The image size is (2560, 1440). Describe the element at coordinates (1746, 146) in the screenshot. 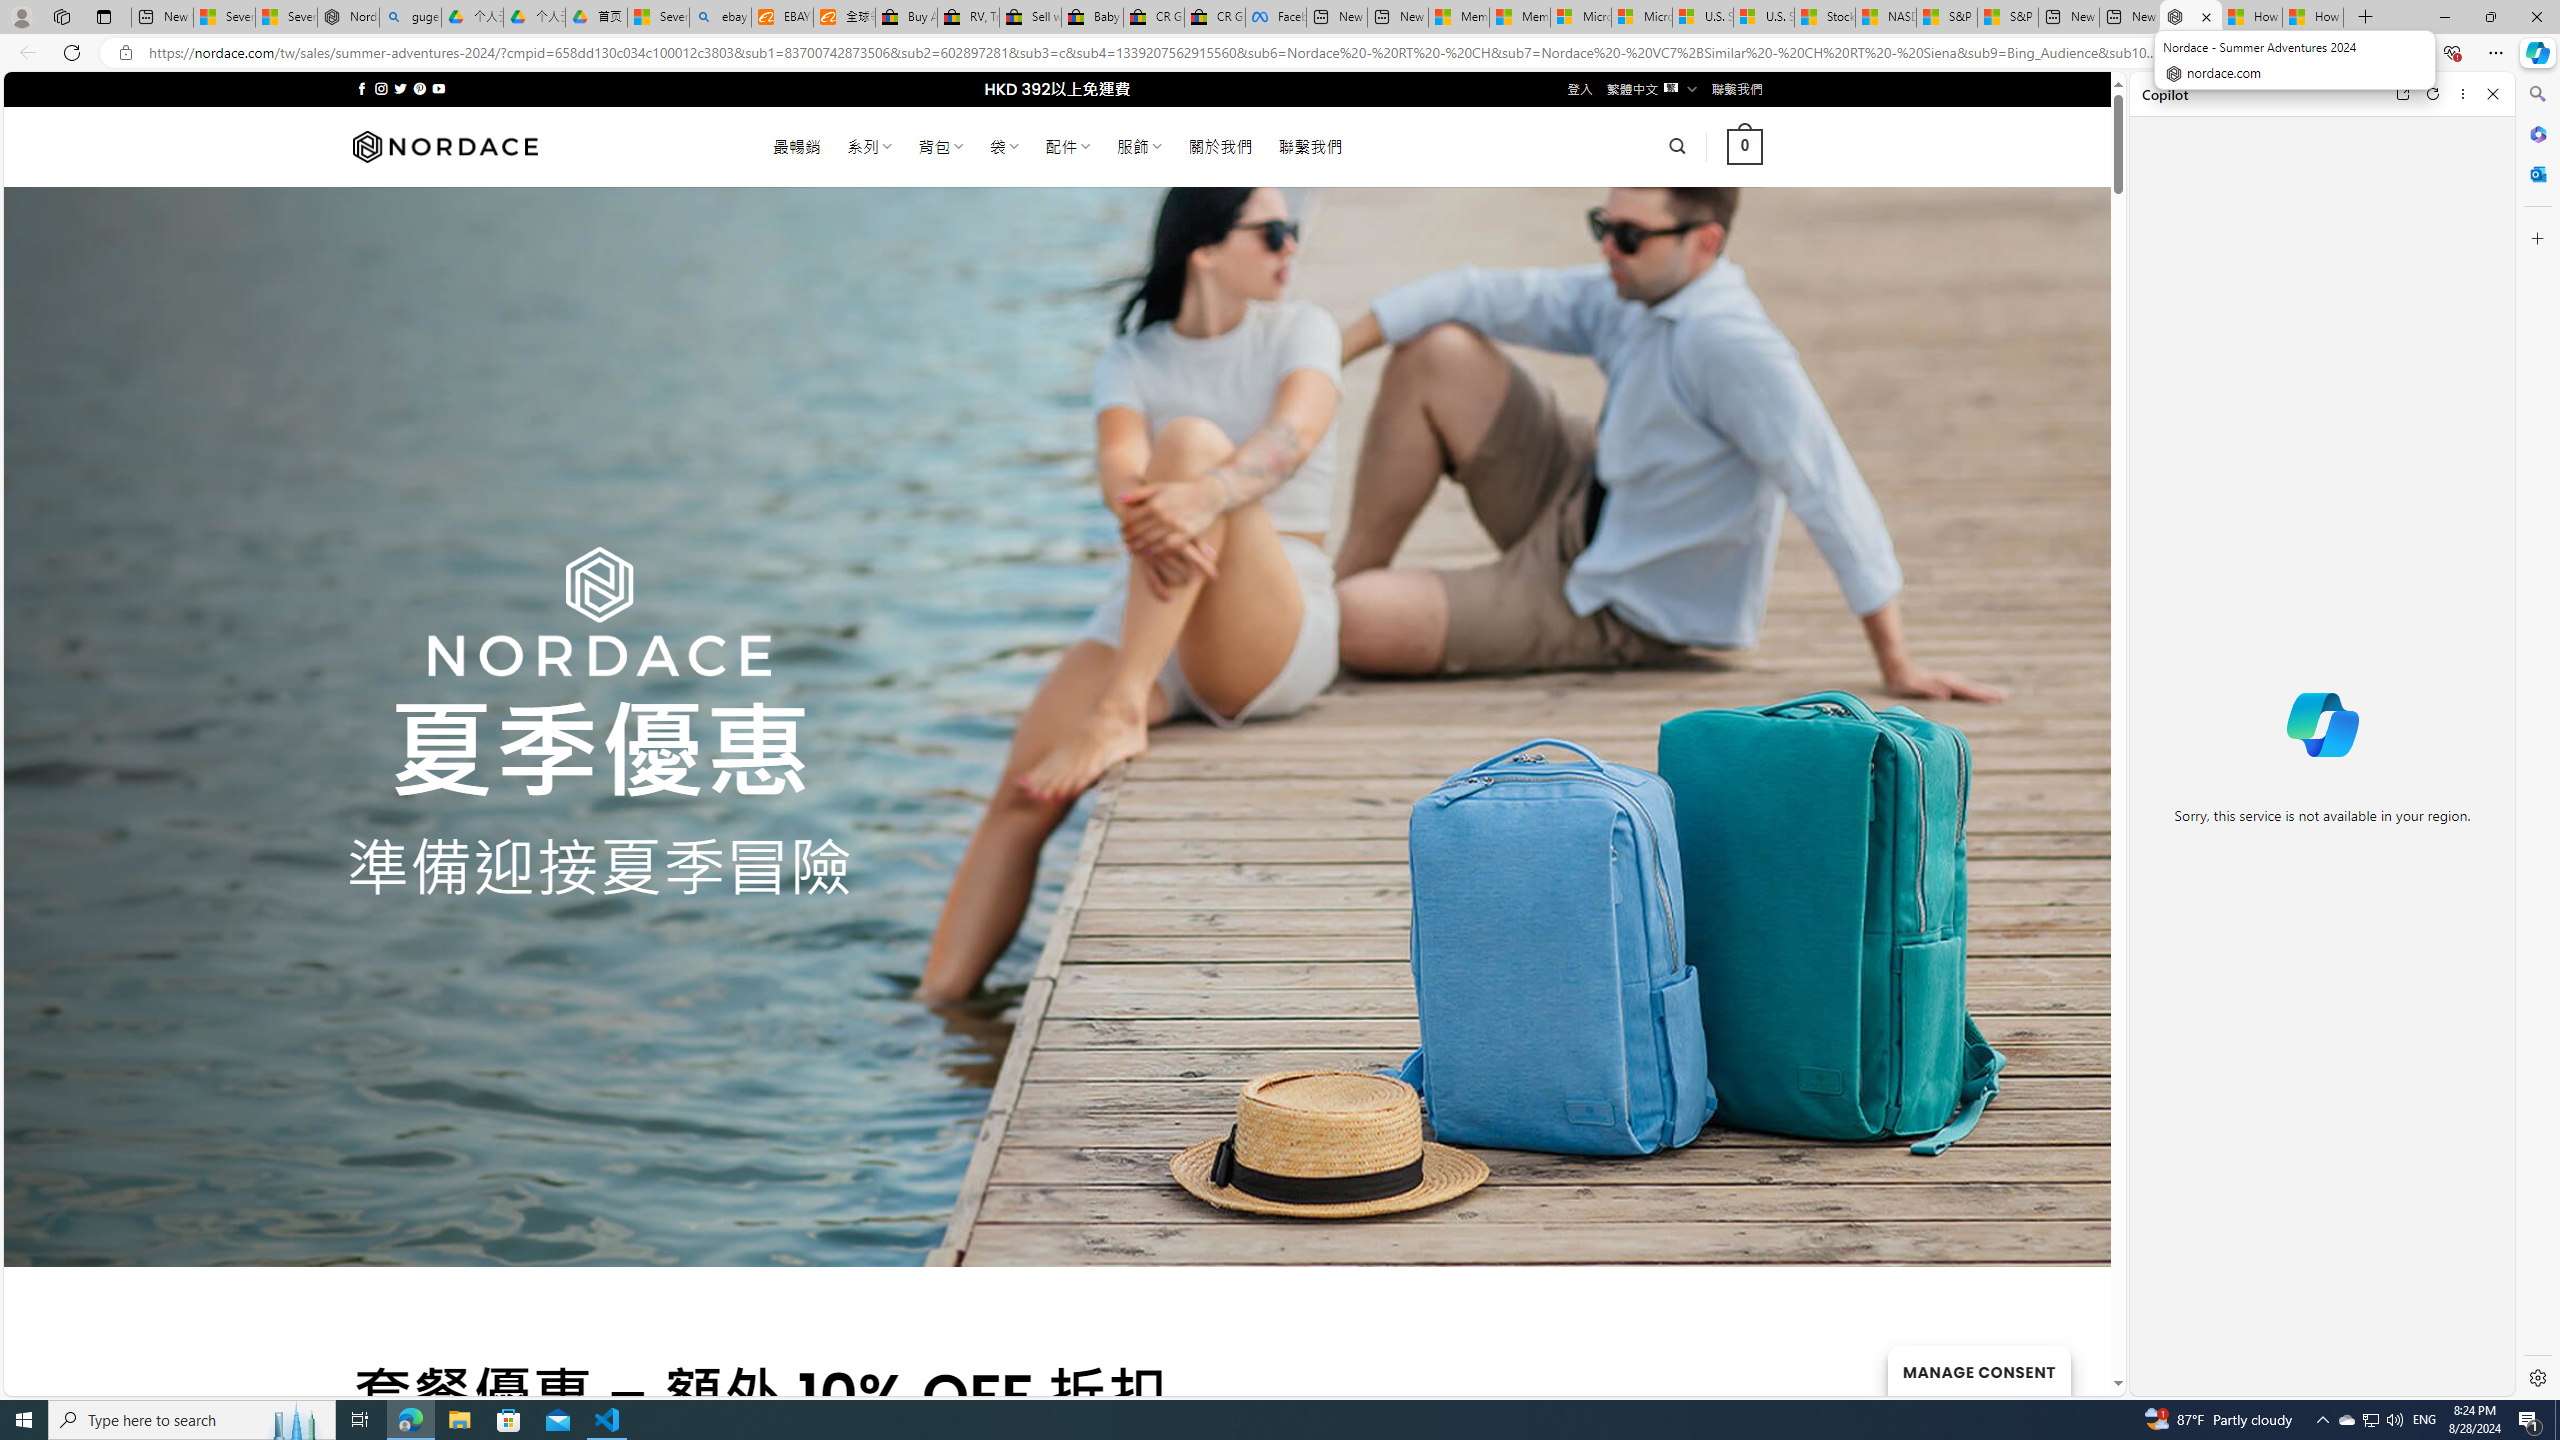

I see `  0  ` at that location.